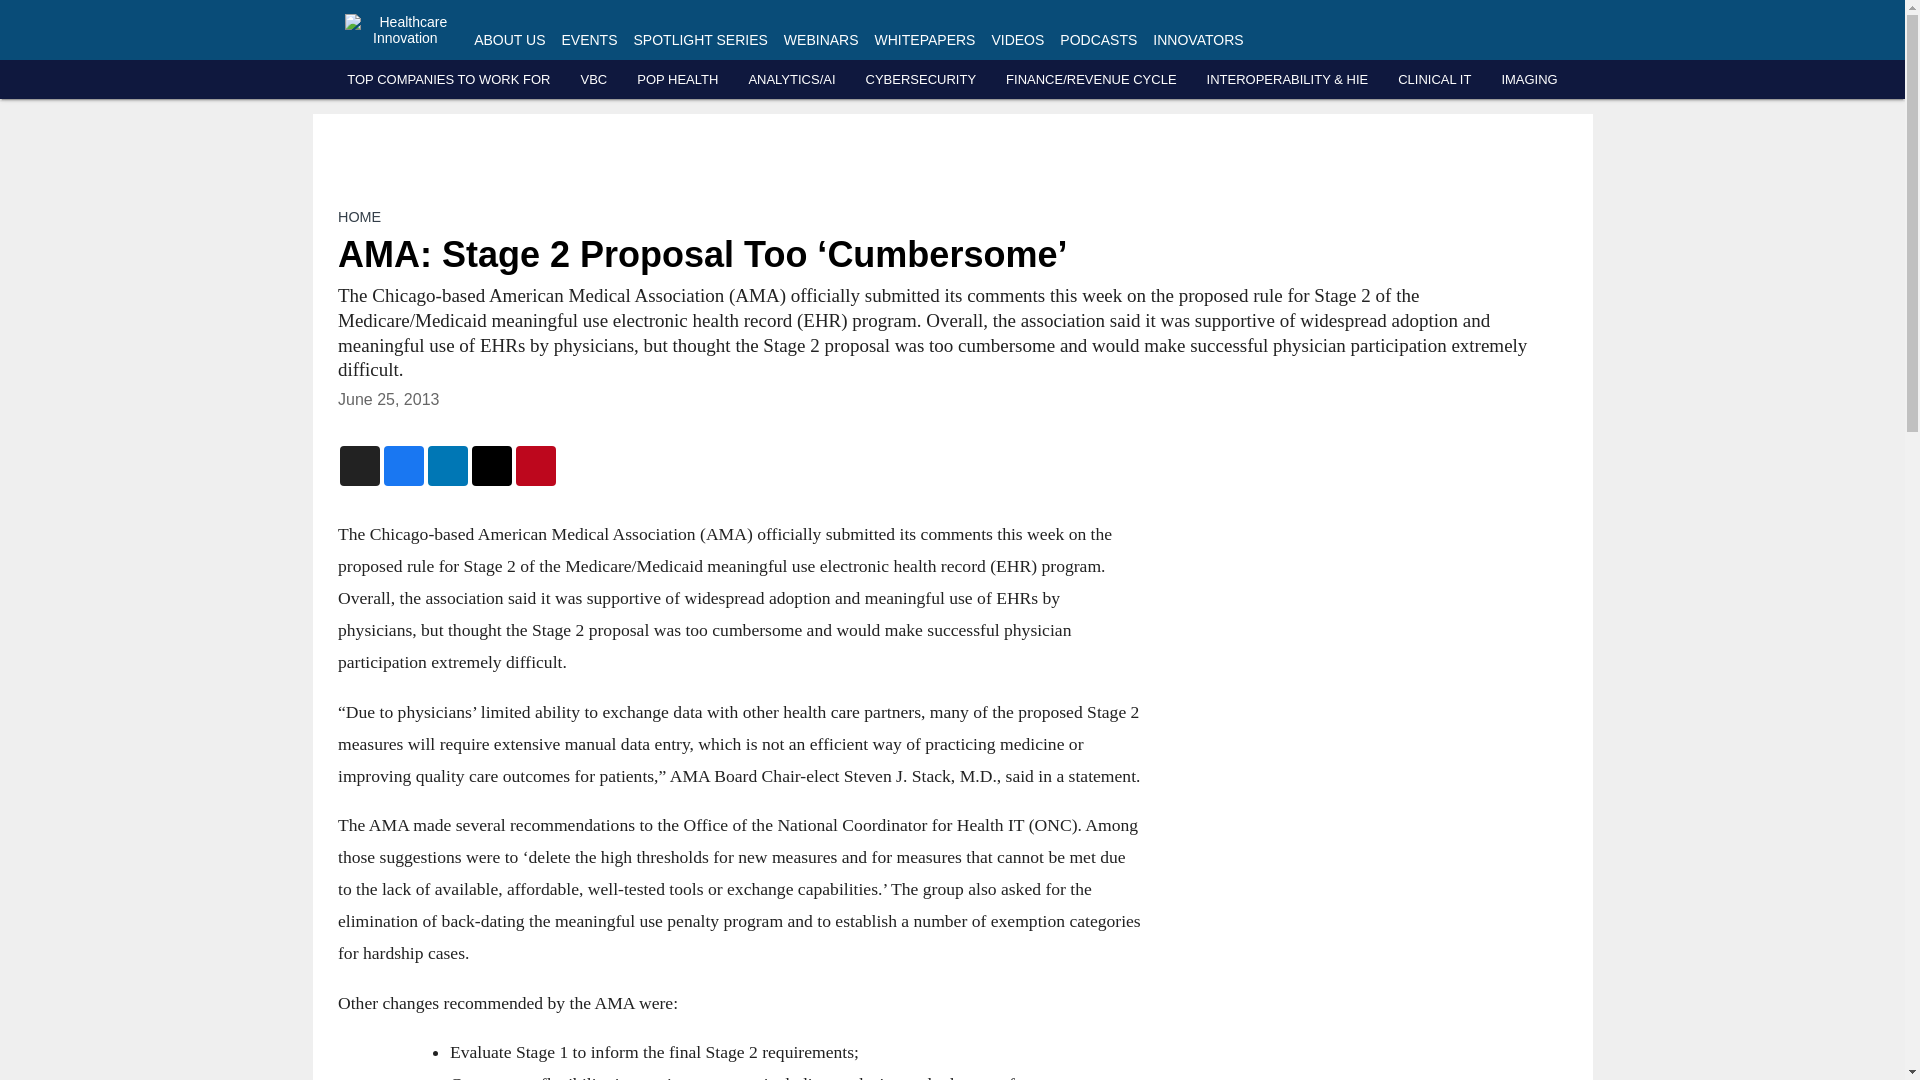 This screenshot has height=1080, width=1920. What do you see at coordinates (921, 80) in the screenshot?
I see `CYBERSECURITY` at bounding box center [921, 80].